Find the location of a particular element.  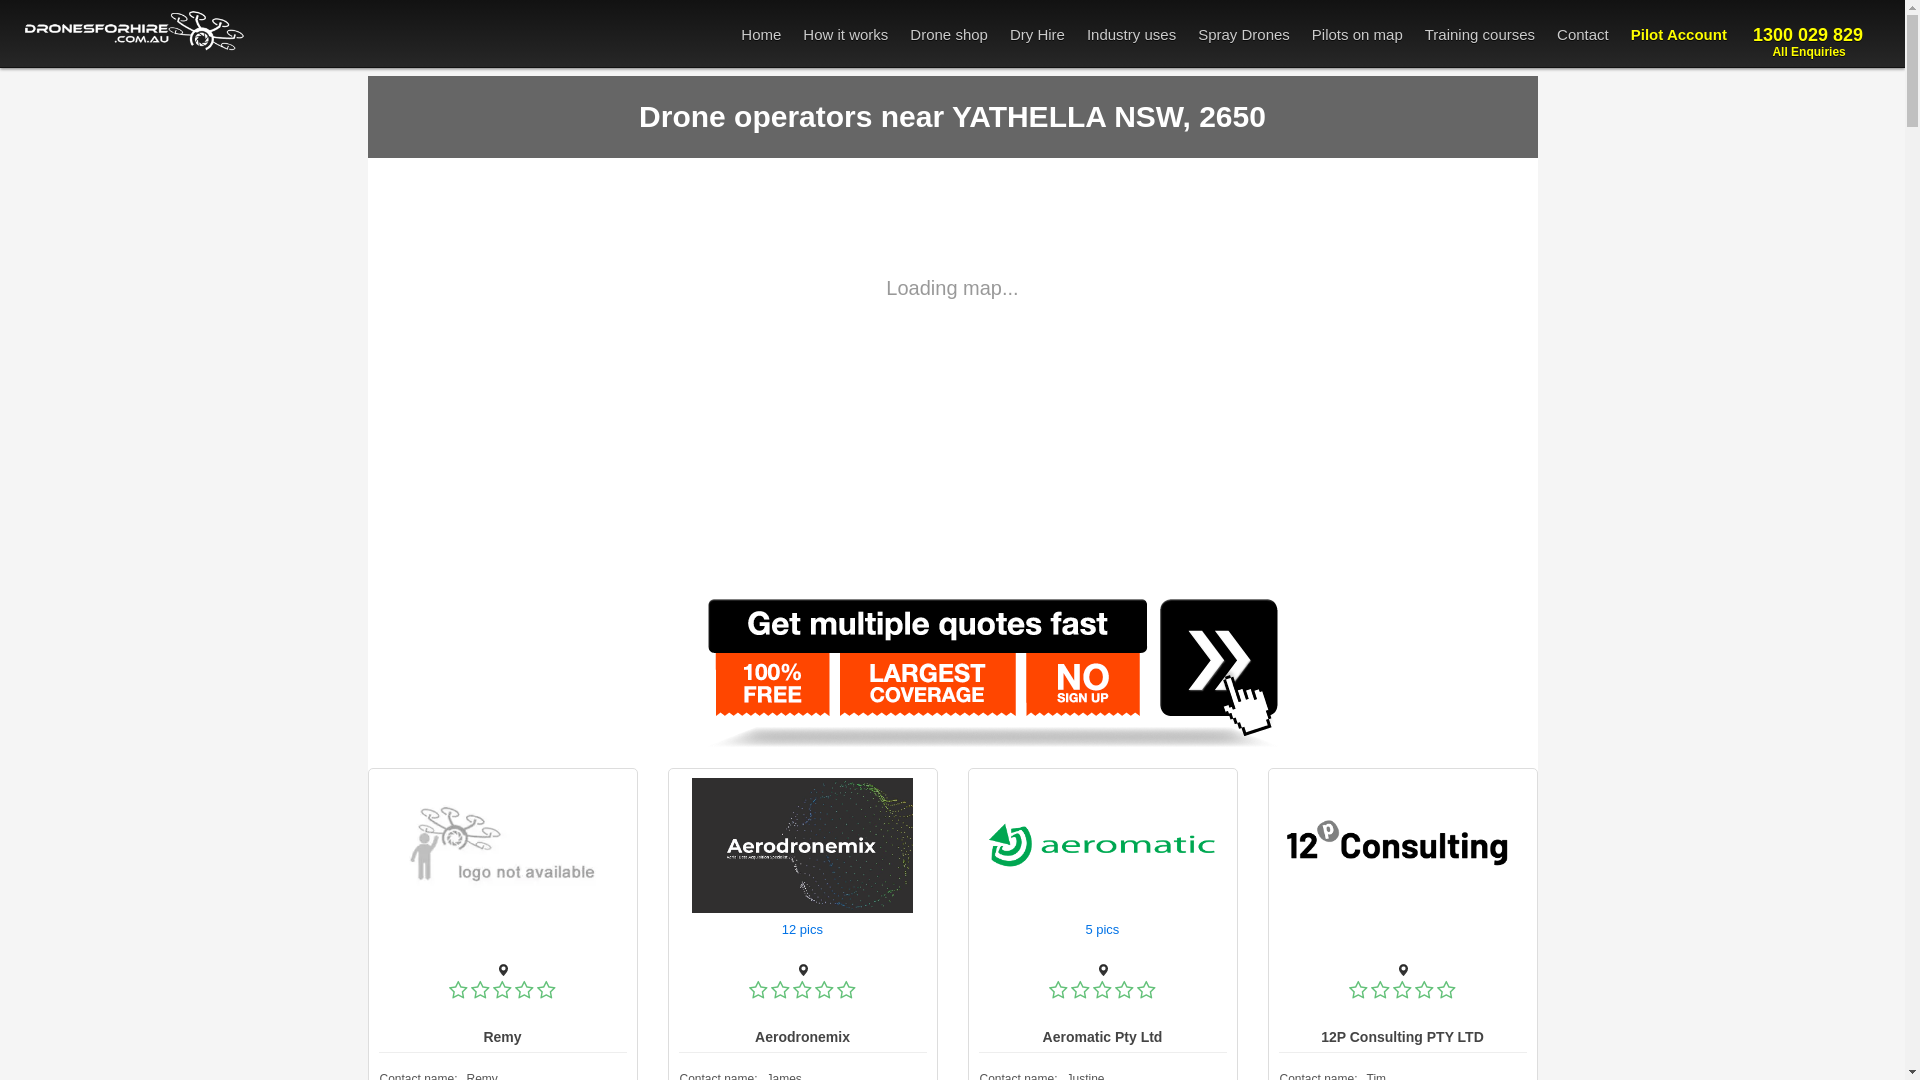

12P Consulting PTY LTD is located at coordinates (1402, 1037).